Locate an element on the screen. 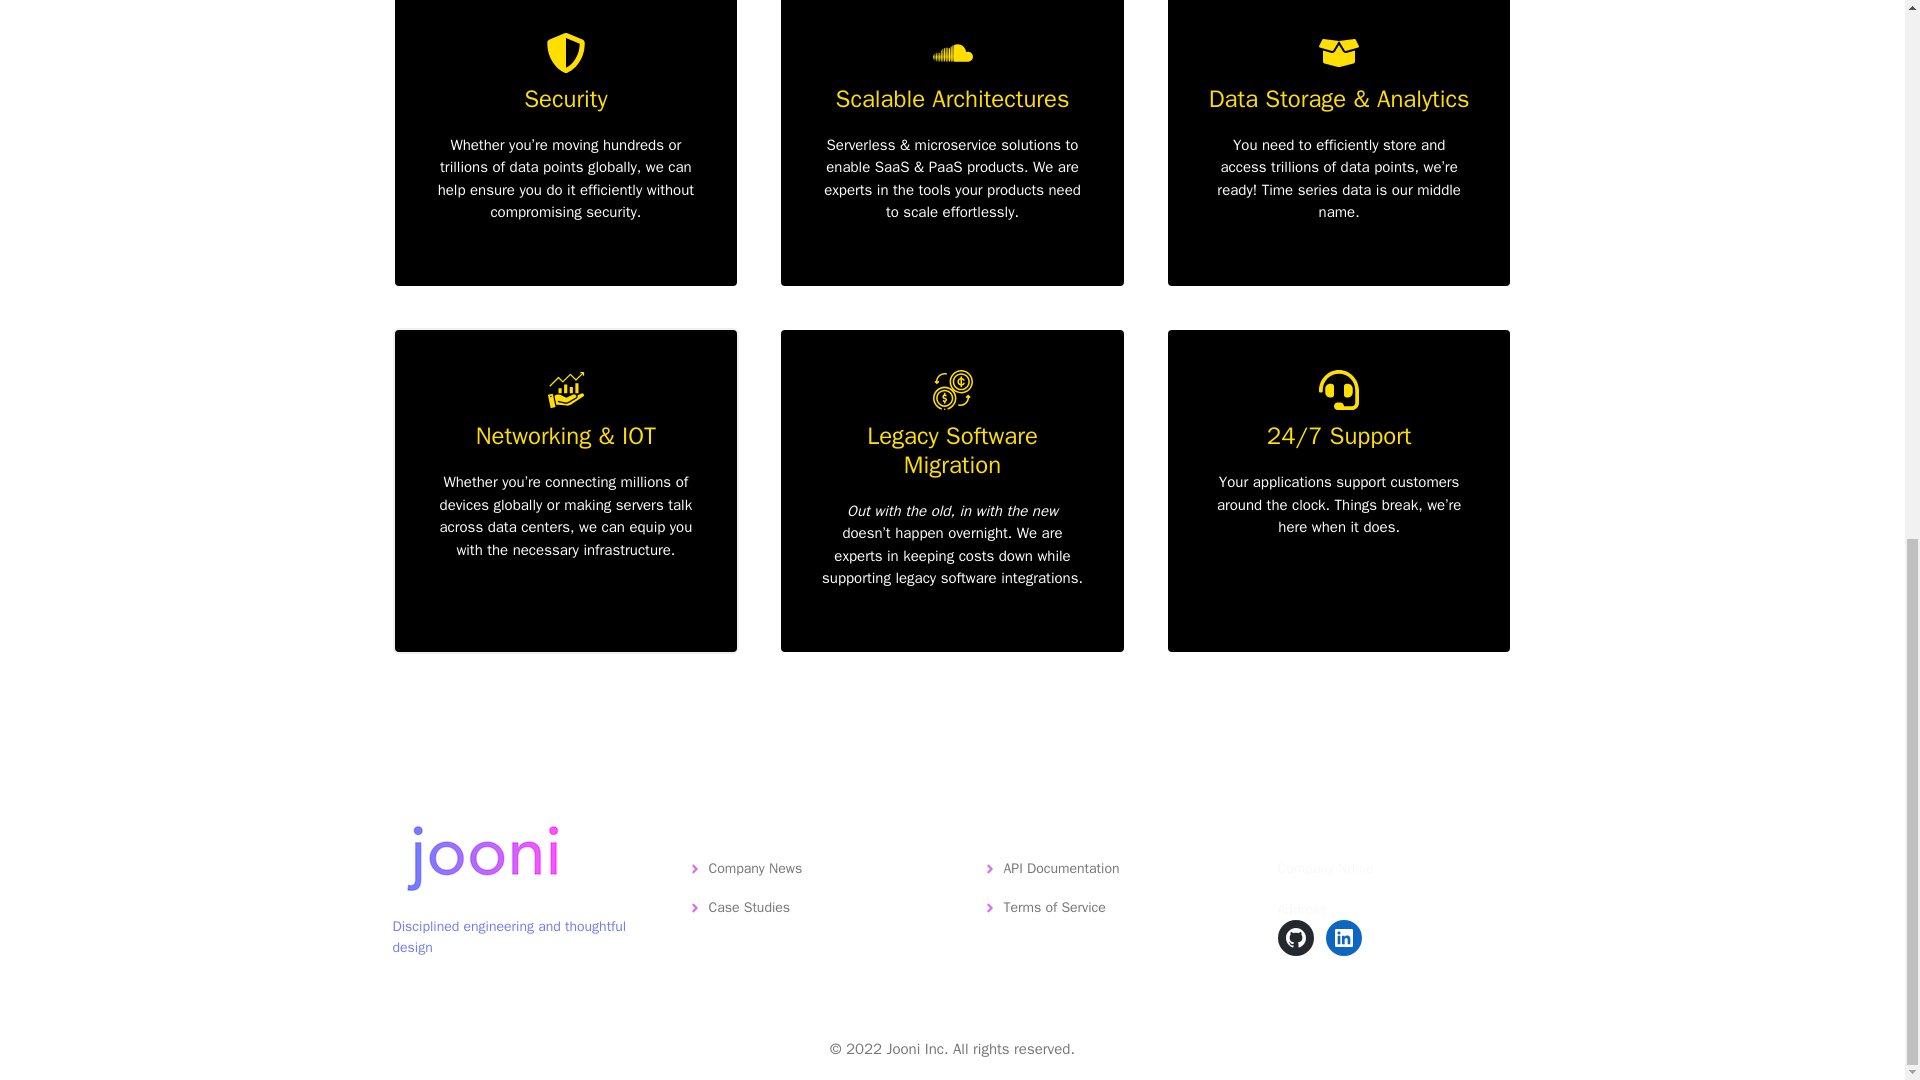  API Documentation is located at coordinates (1062, 868).